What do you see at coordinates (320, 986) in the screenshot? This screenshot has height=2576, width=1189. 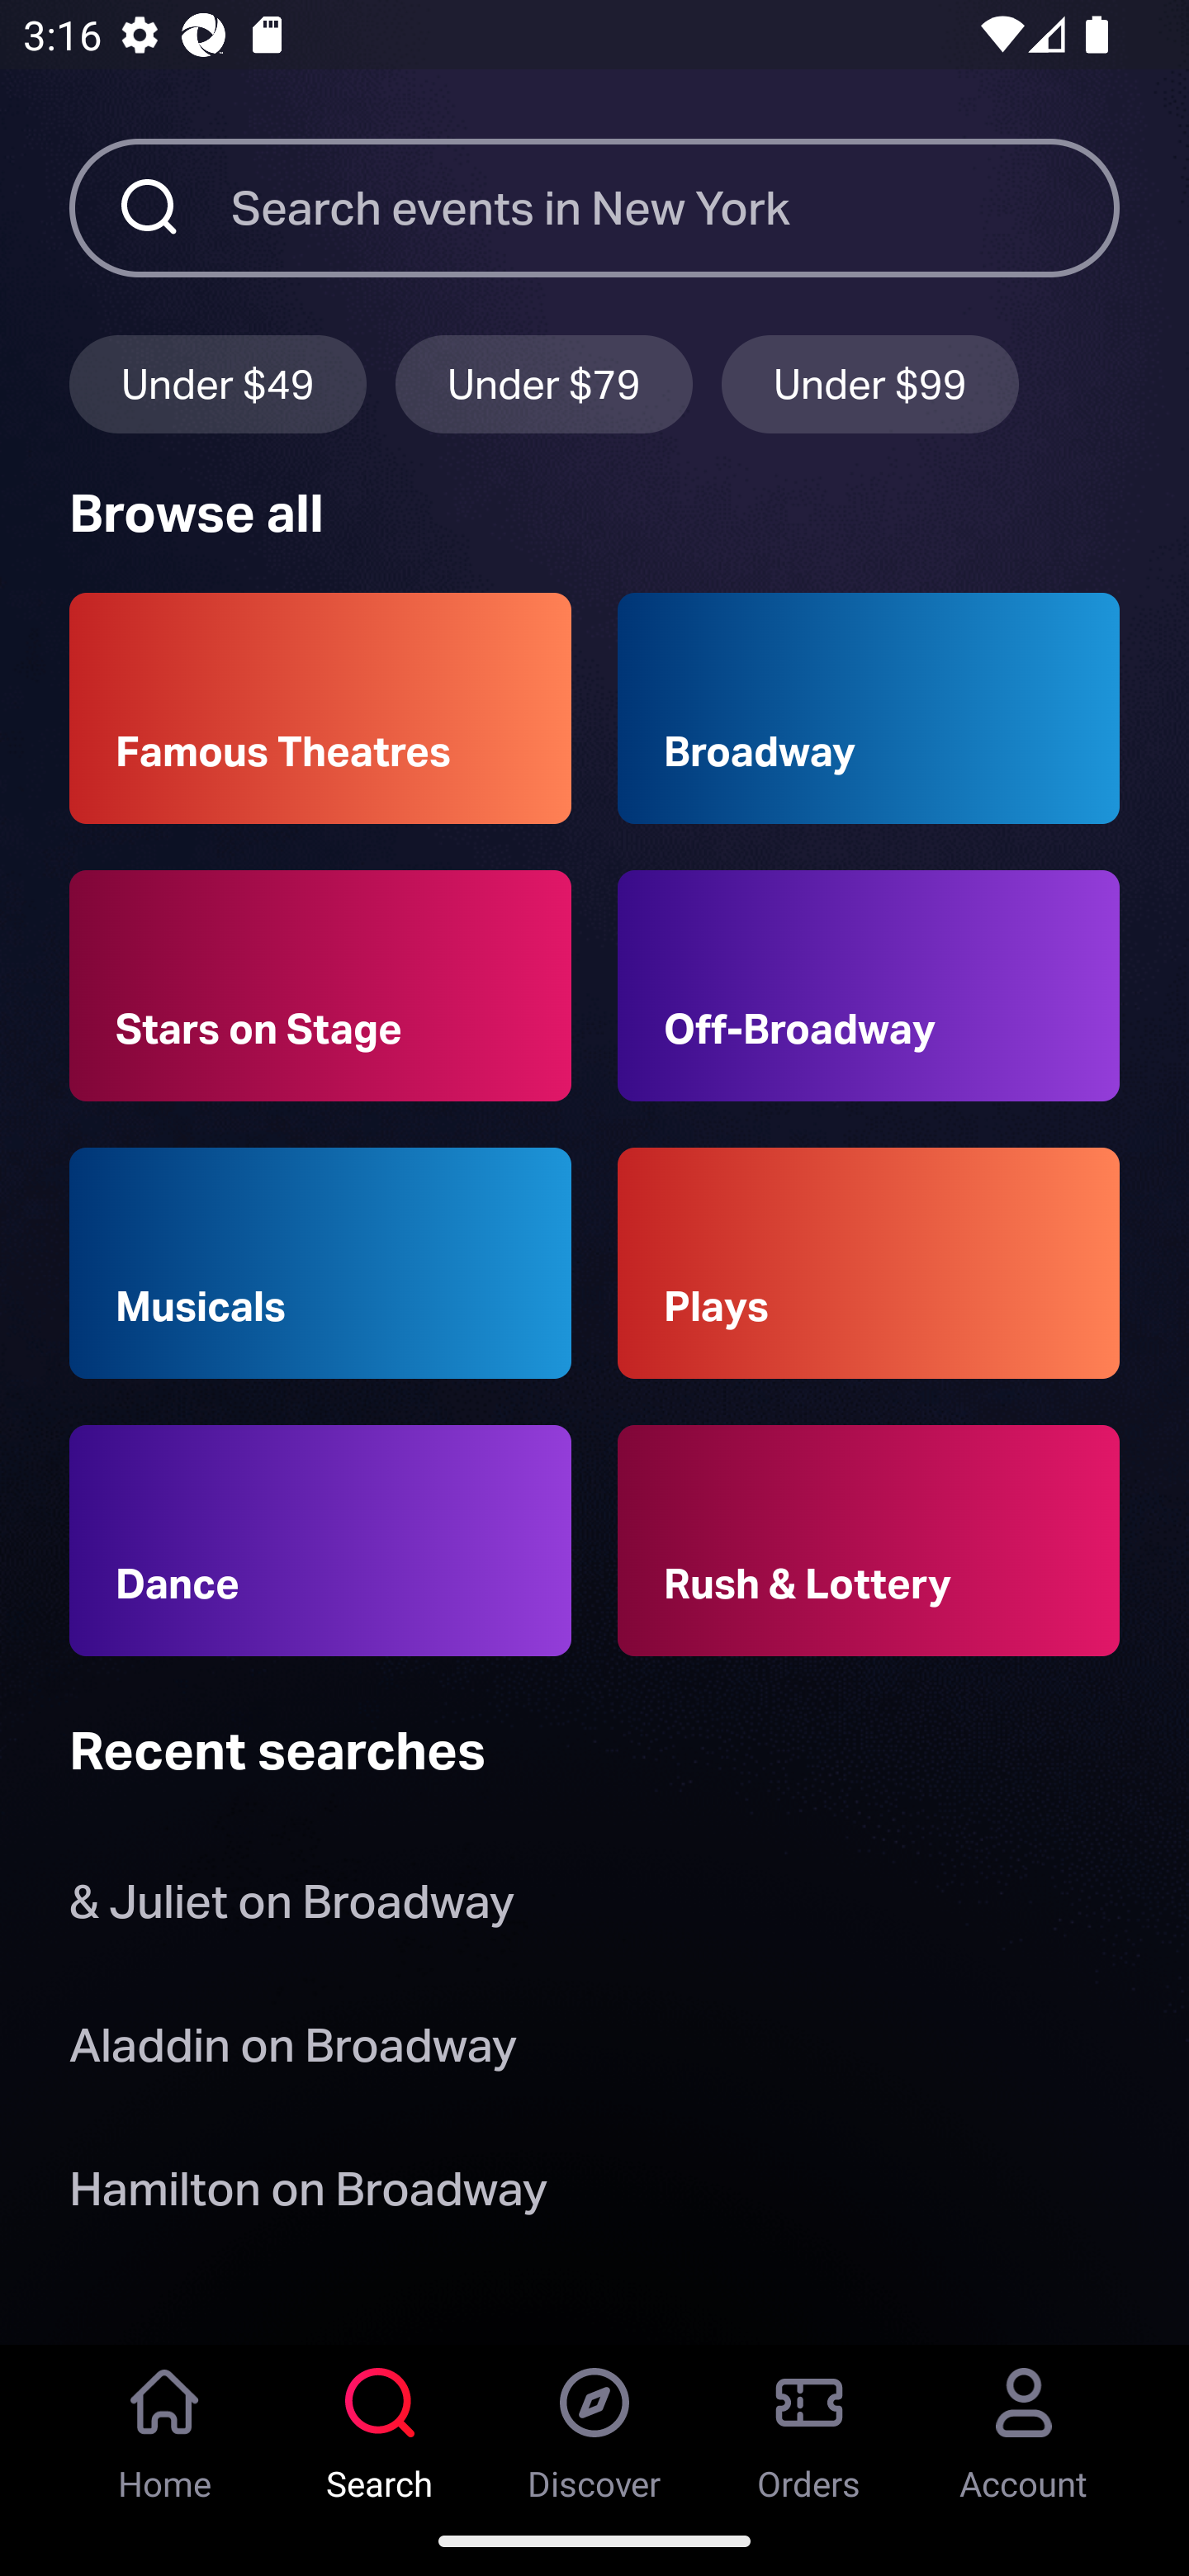 I see `Stars on Stage` at bounding box center [320, 986].